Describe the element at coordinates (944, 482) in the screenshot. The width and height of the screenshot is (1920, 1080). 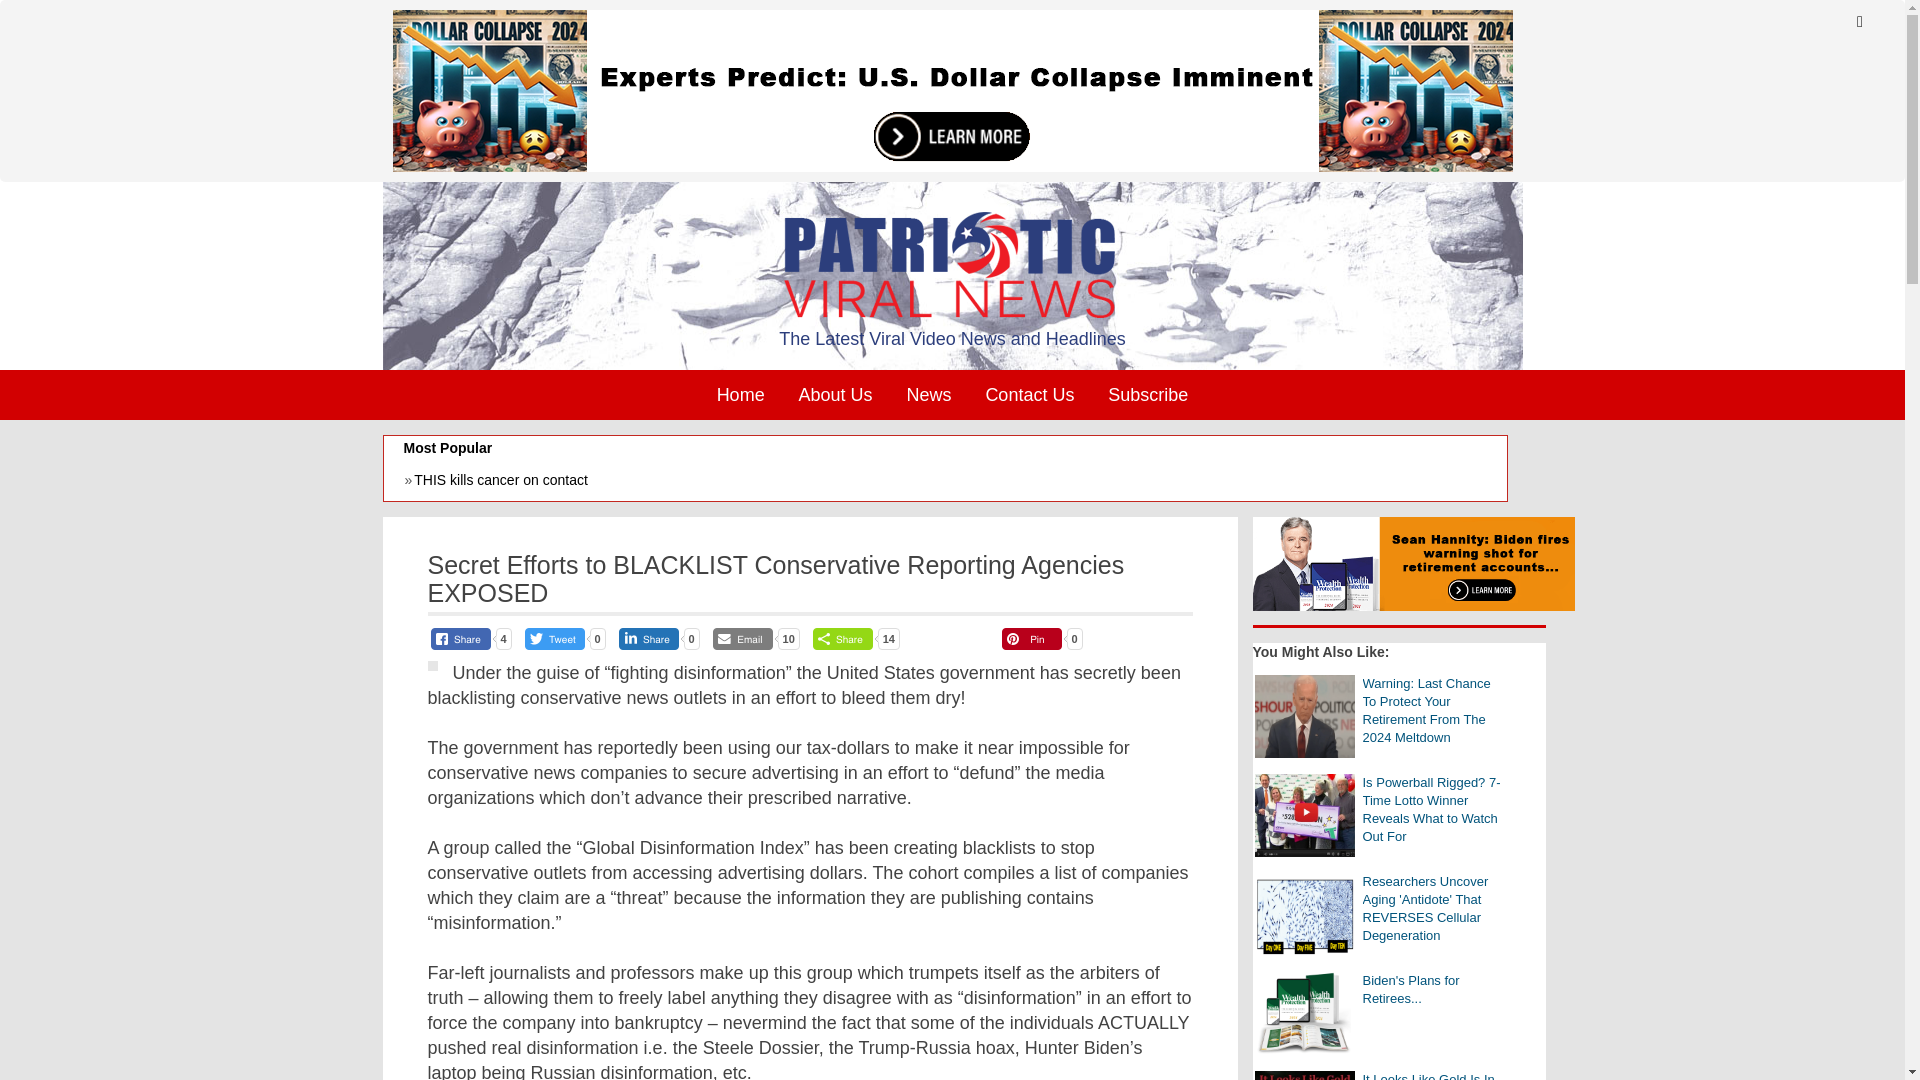
I see `THIS kills cancer on contact` at that location.